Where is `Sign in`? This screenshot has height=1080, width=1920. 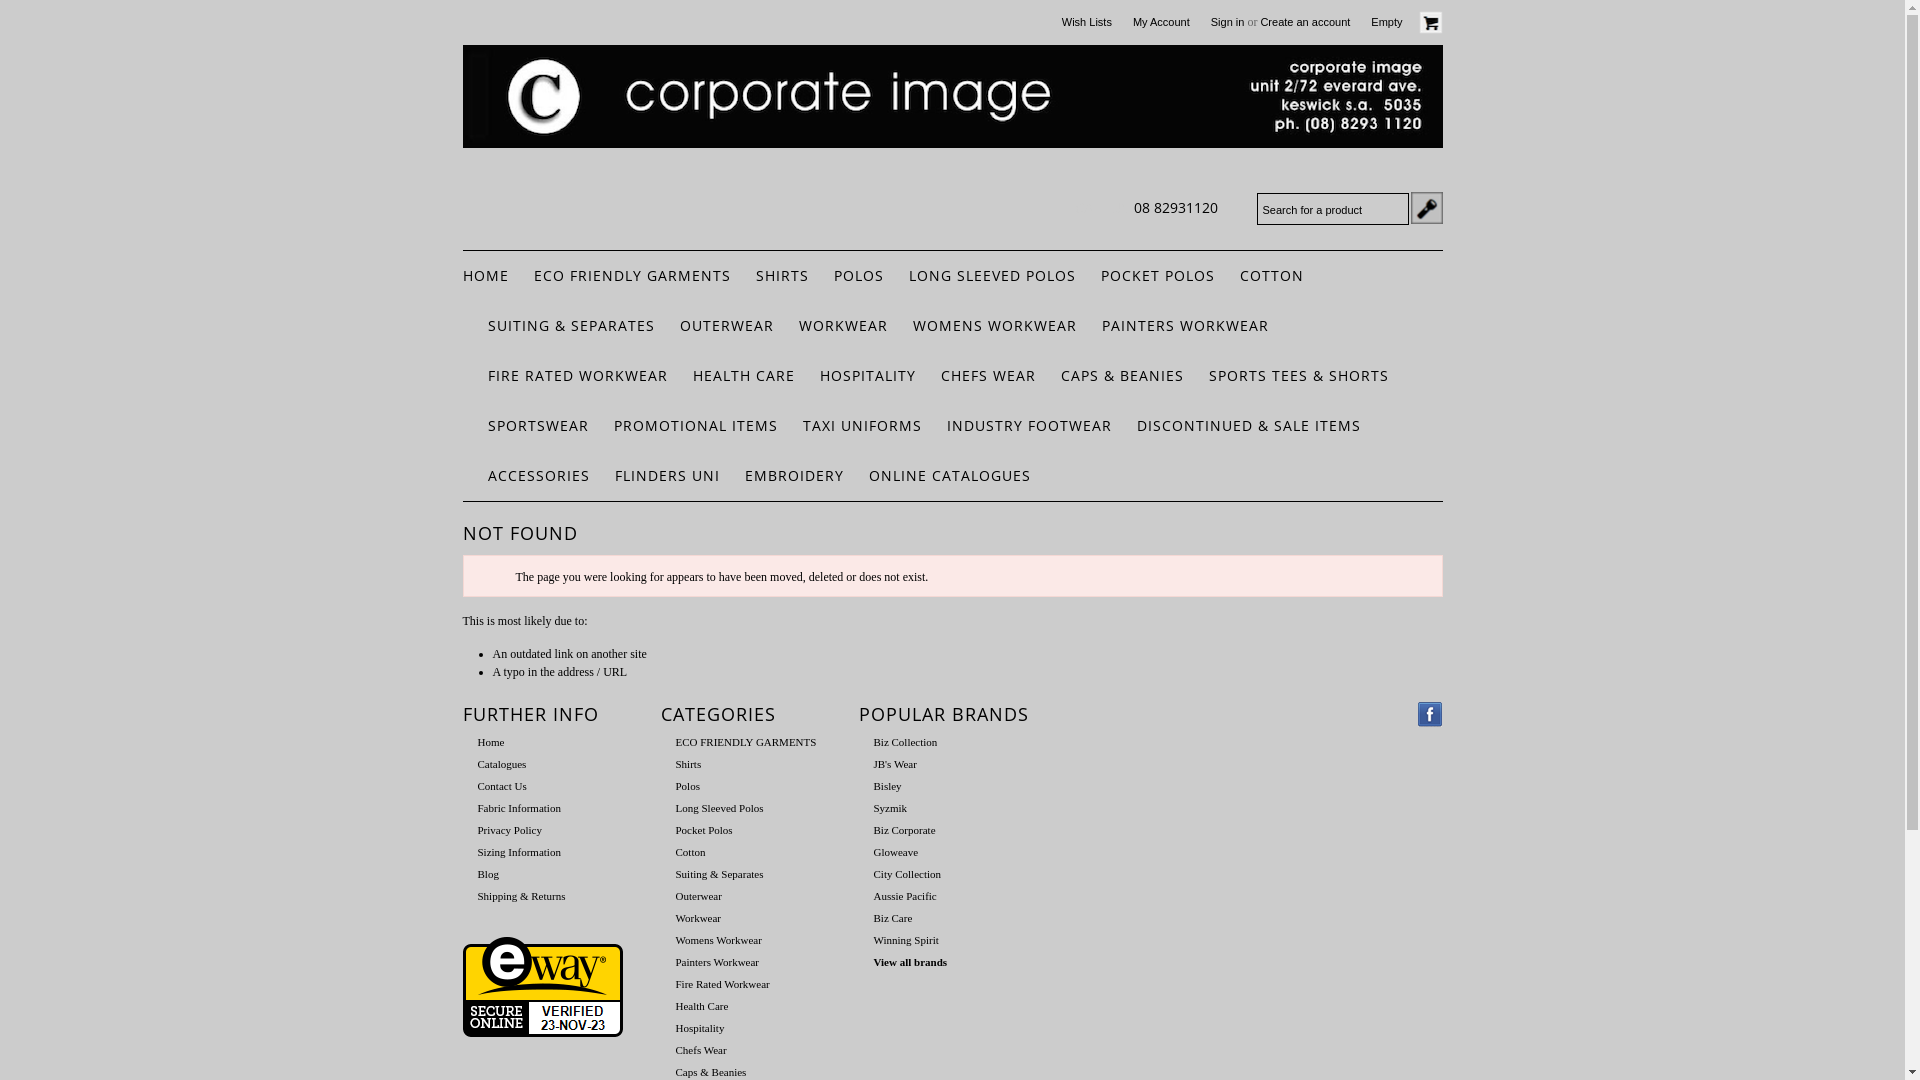
Sign in is located at coordinates (1228, 22).